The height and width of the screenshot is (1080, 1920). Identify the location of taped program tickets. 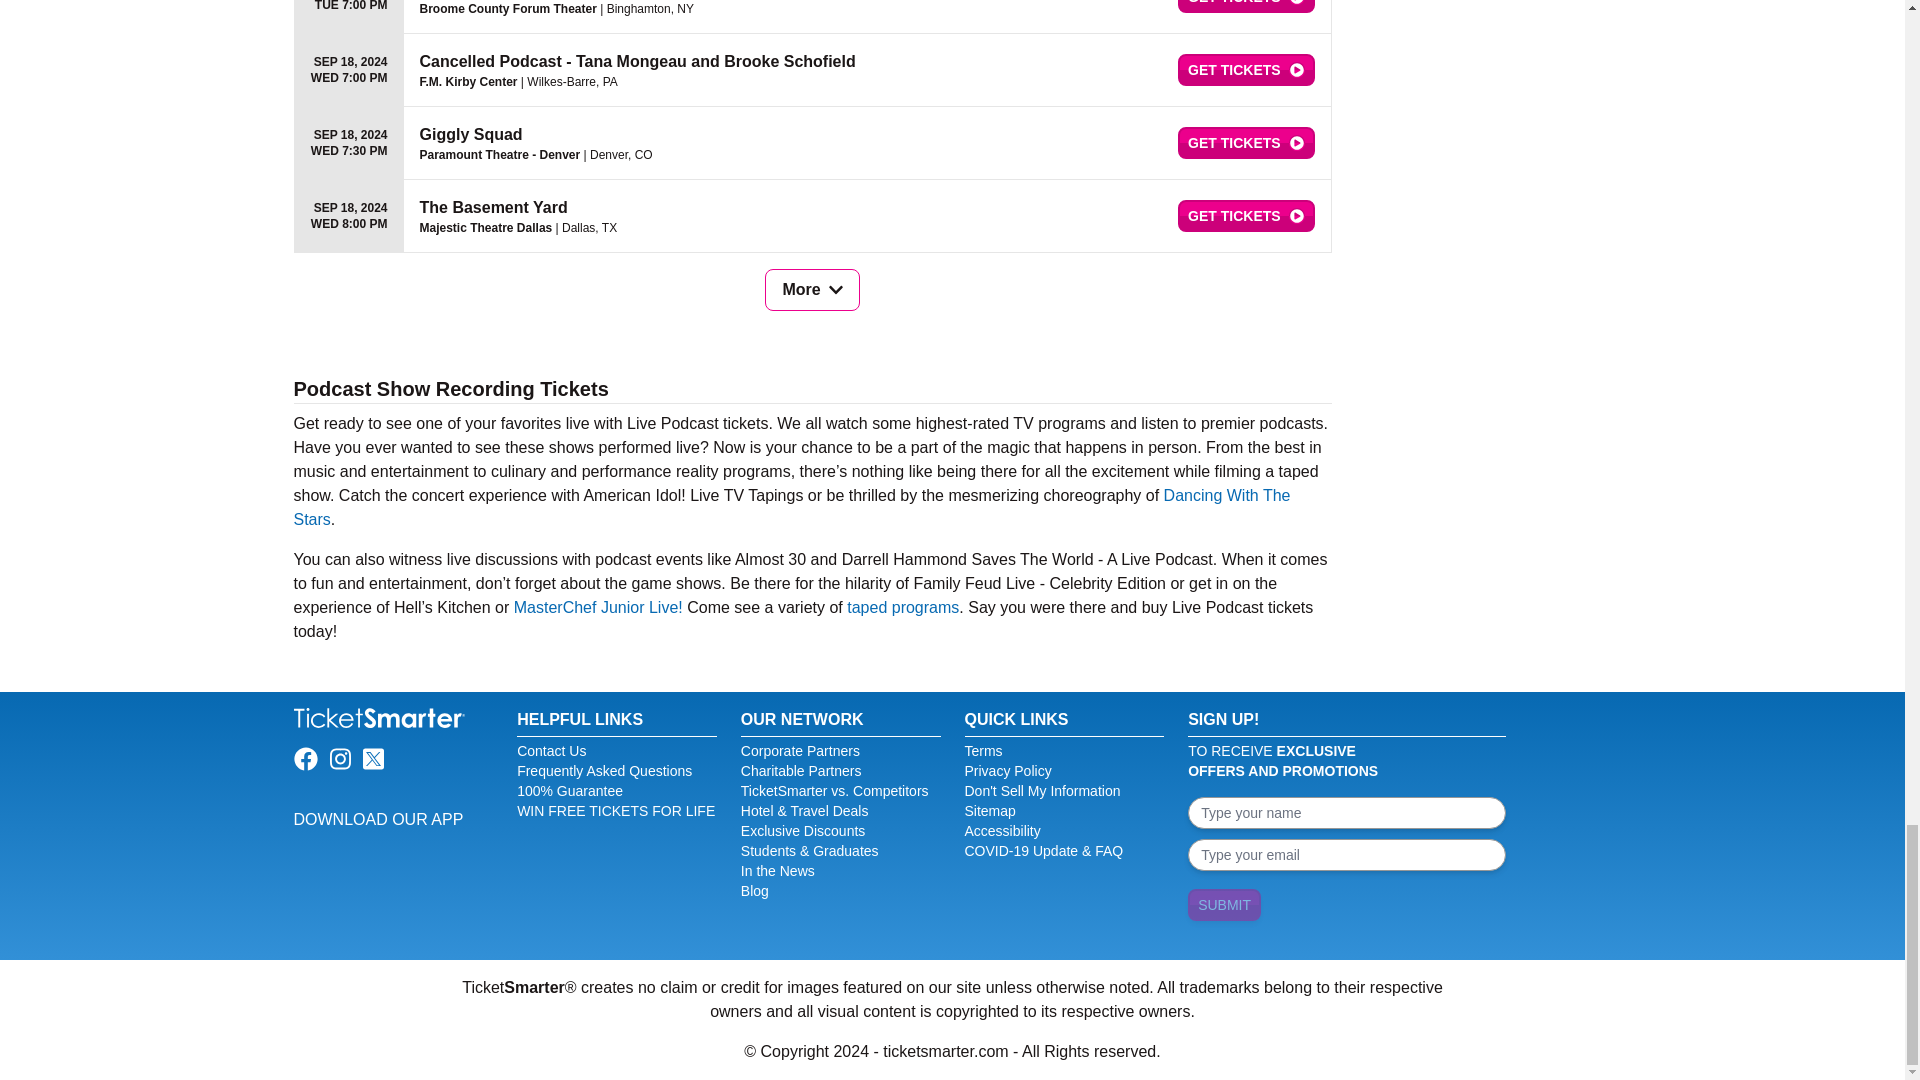
(902, 607).